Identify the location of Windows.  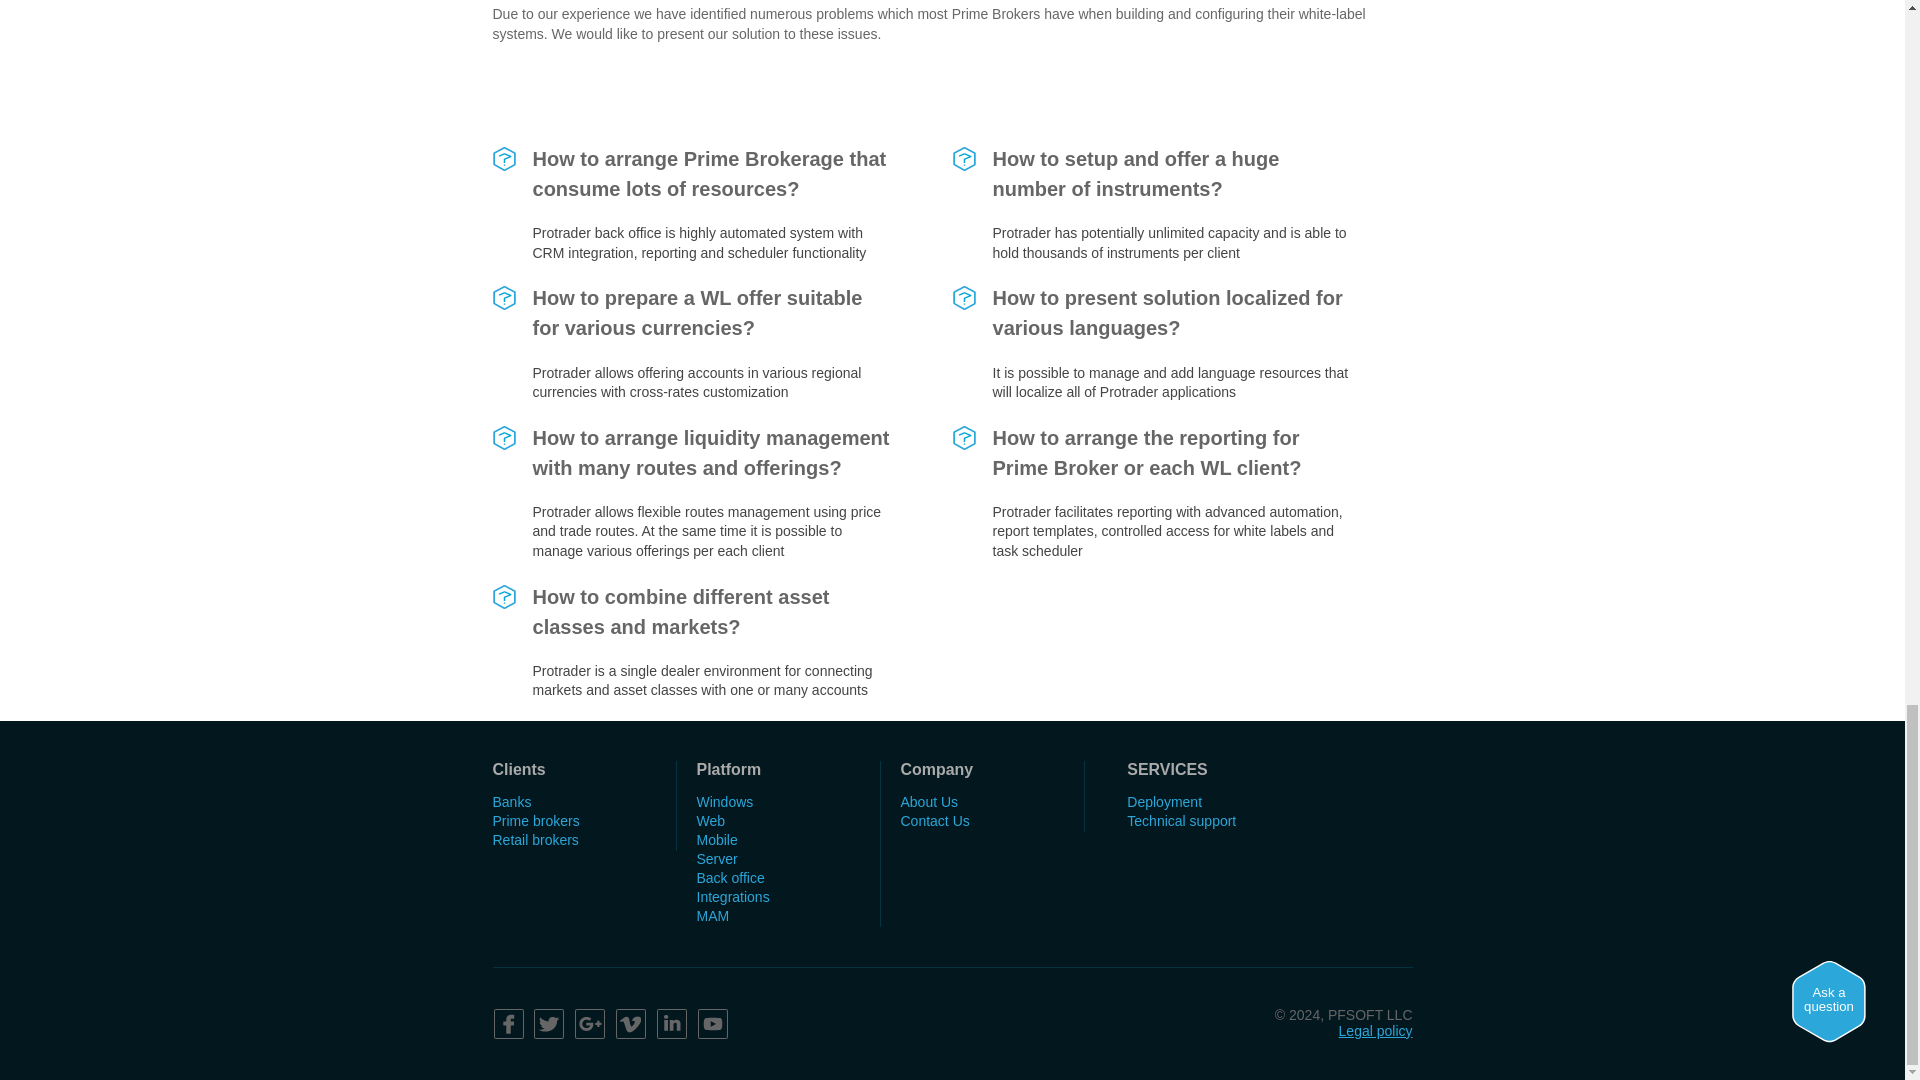
(724, 802).